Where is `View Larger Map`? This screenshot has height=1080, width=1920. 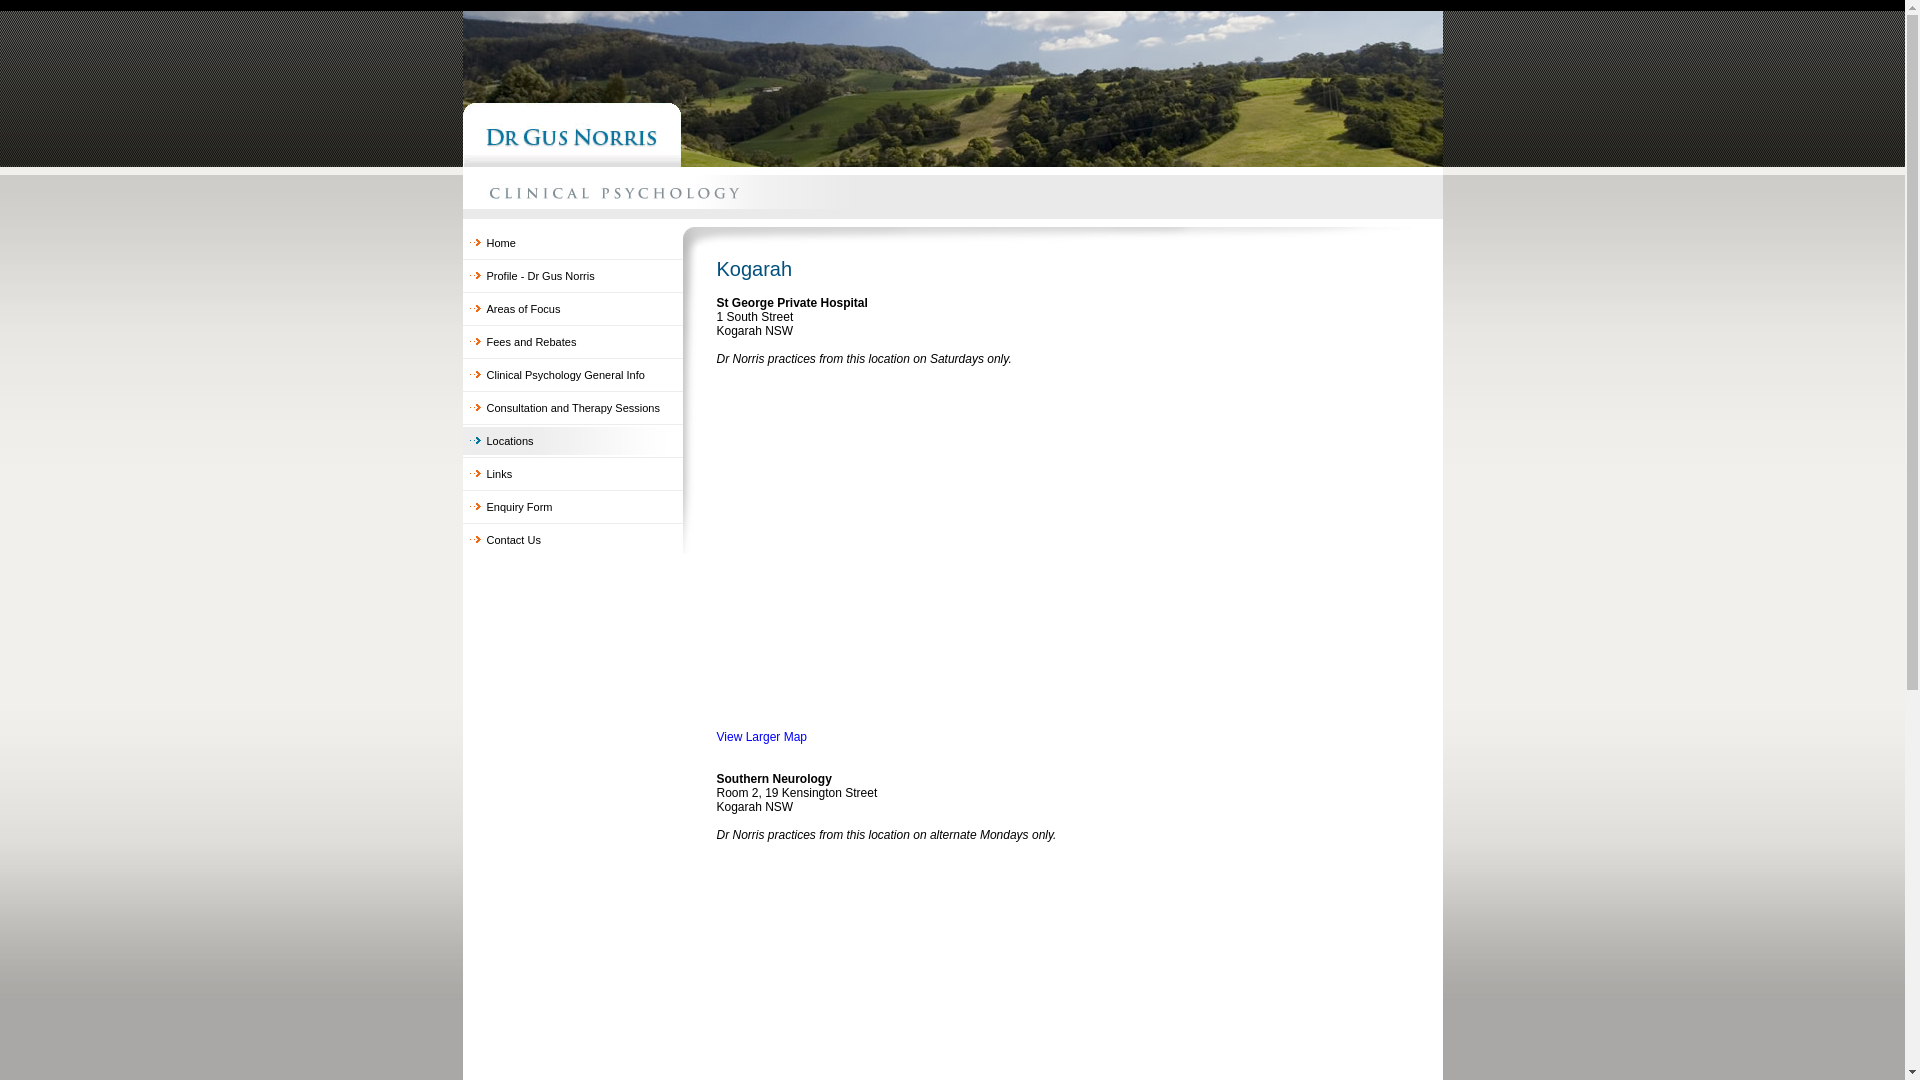 View Larger Map is located at coordinates (762, 737).